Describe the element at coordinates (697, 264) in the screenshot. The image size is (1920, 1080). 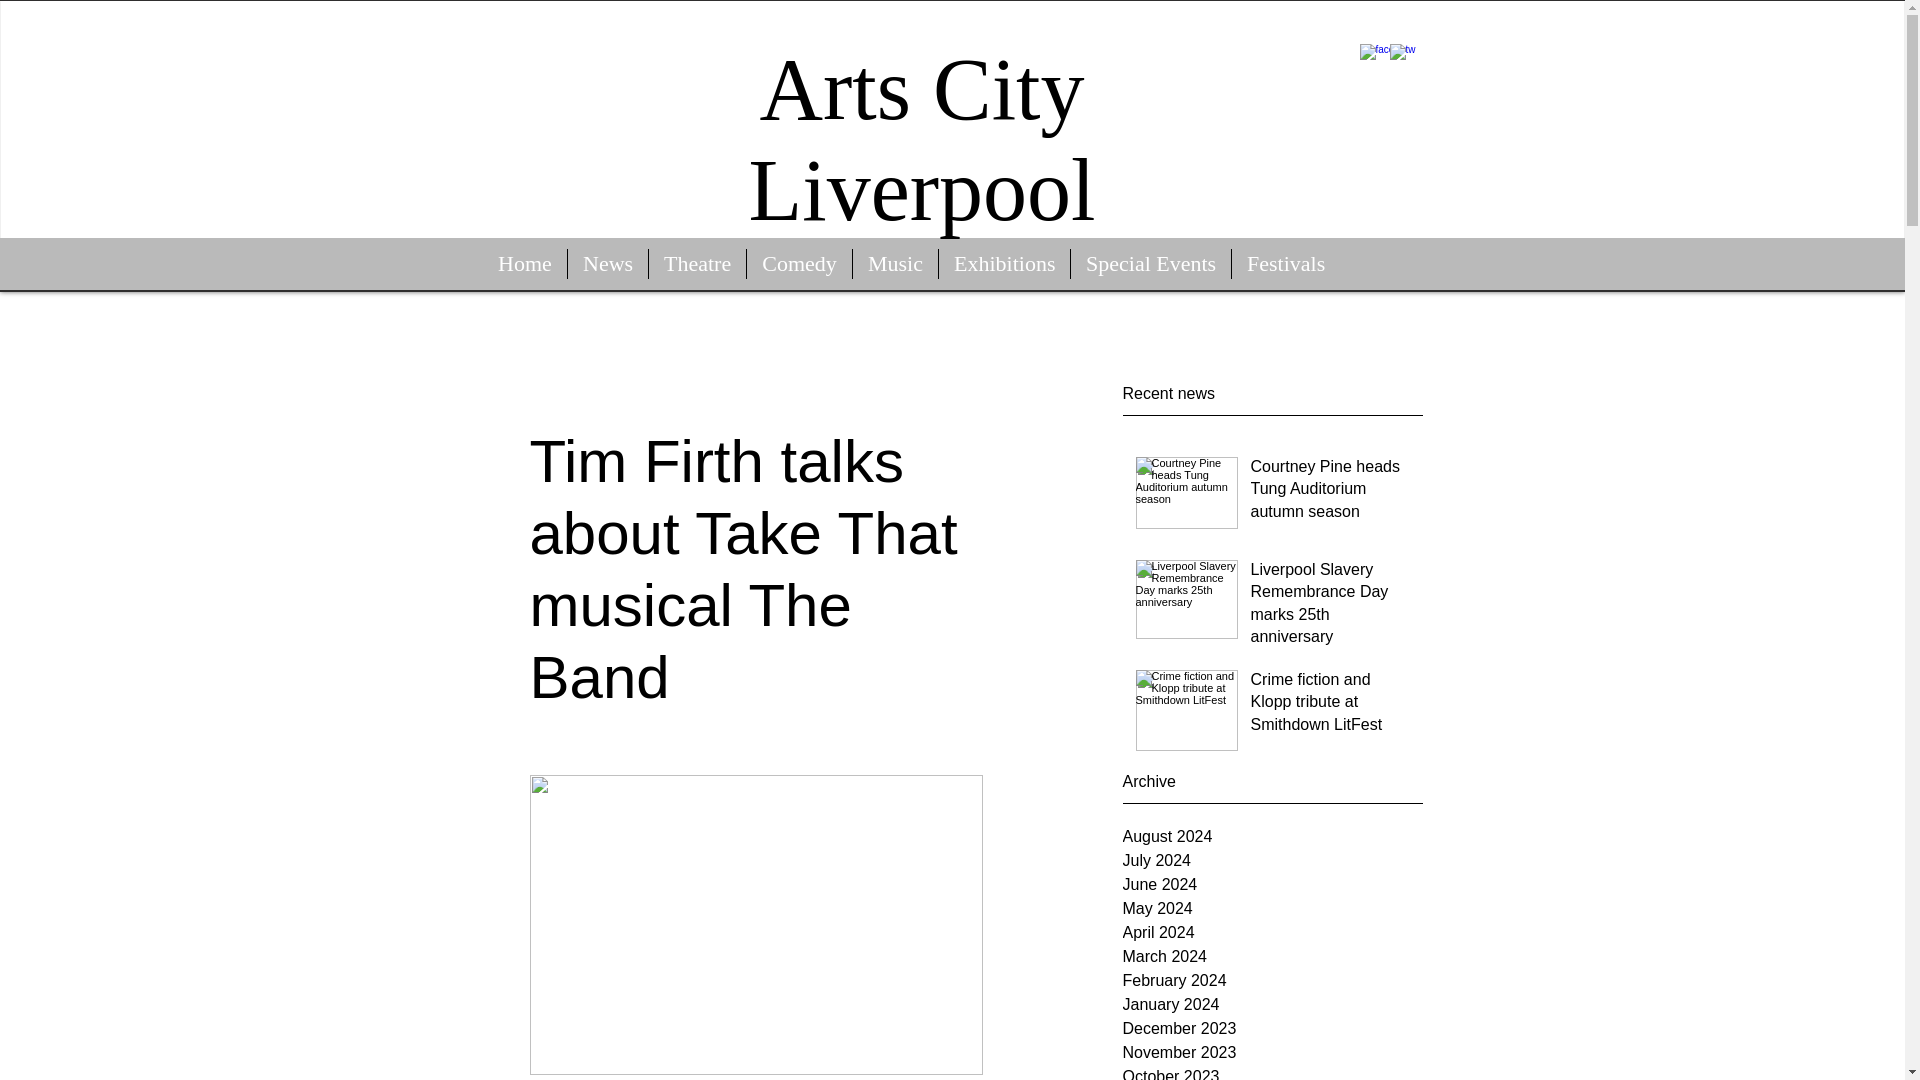
I see `Theatre` at that location.